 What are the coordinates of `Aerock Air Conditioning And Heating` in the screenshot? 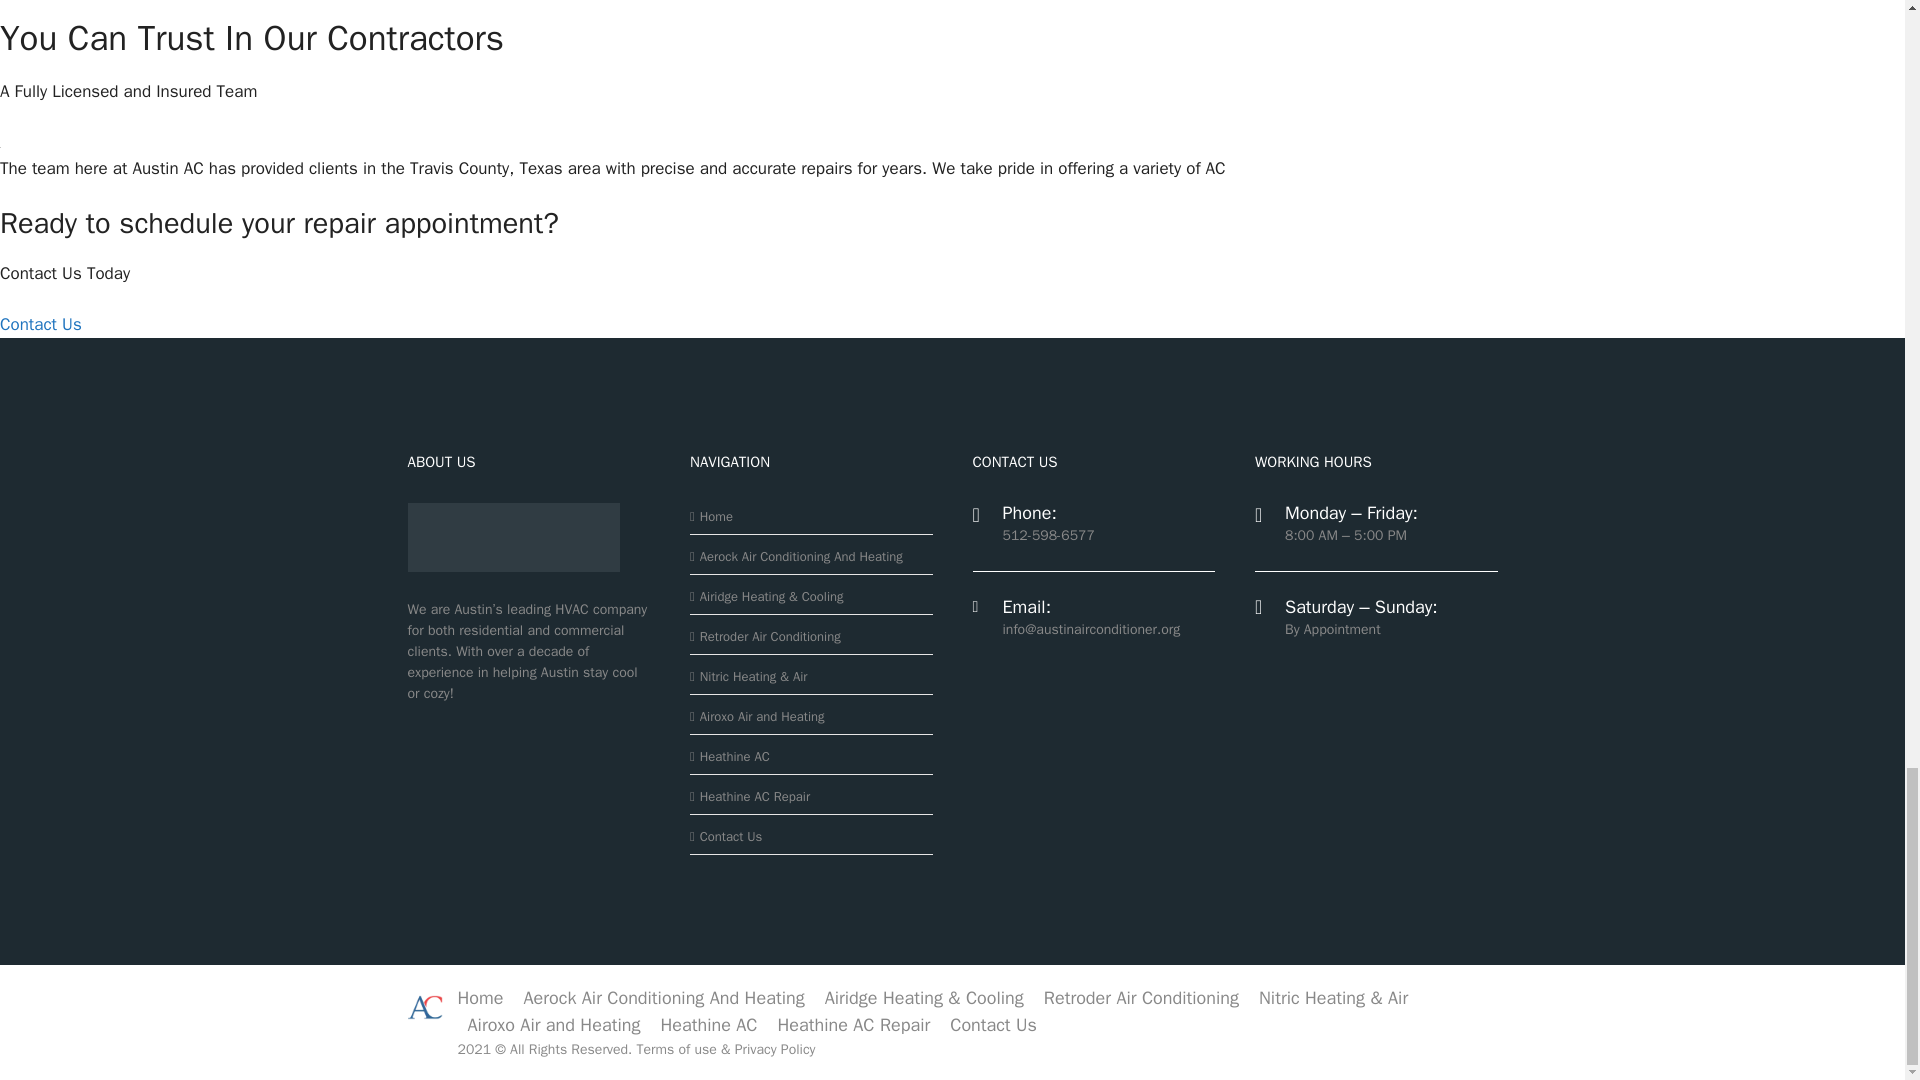 It's located at (796, 556).